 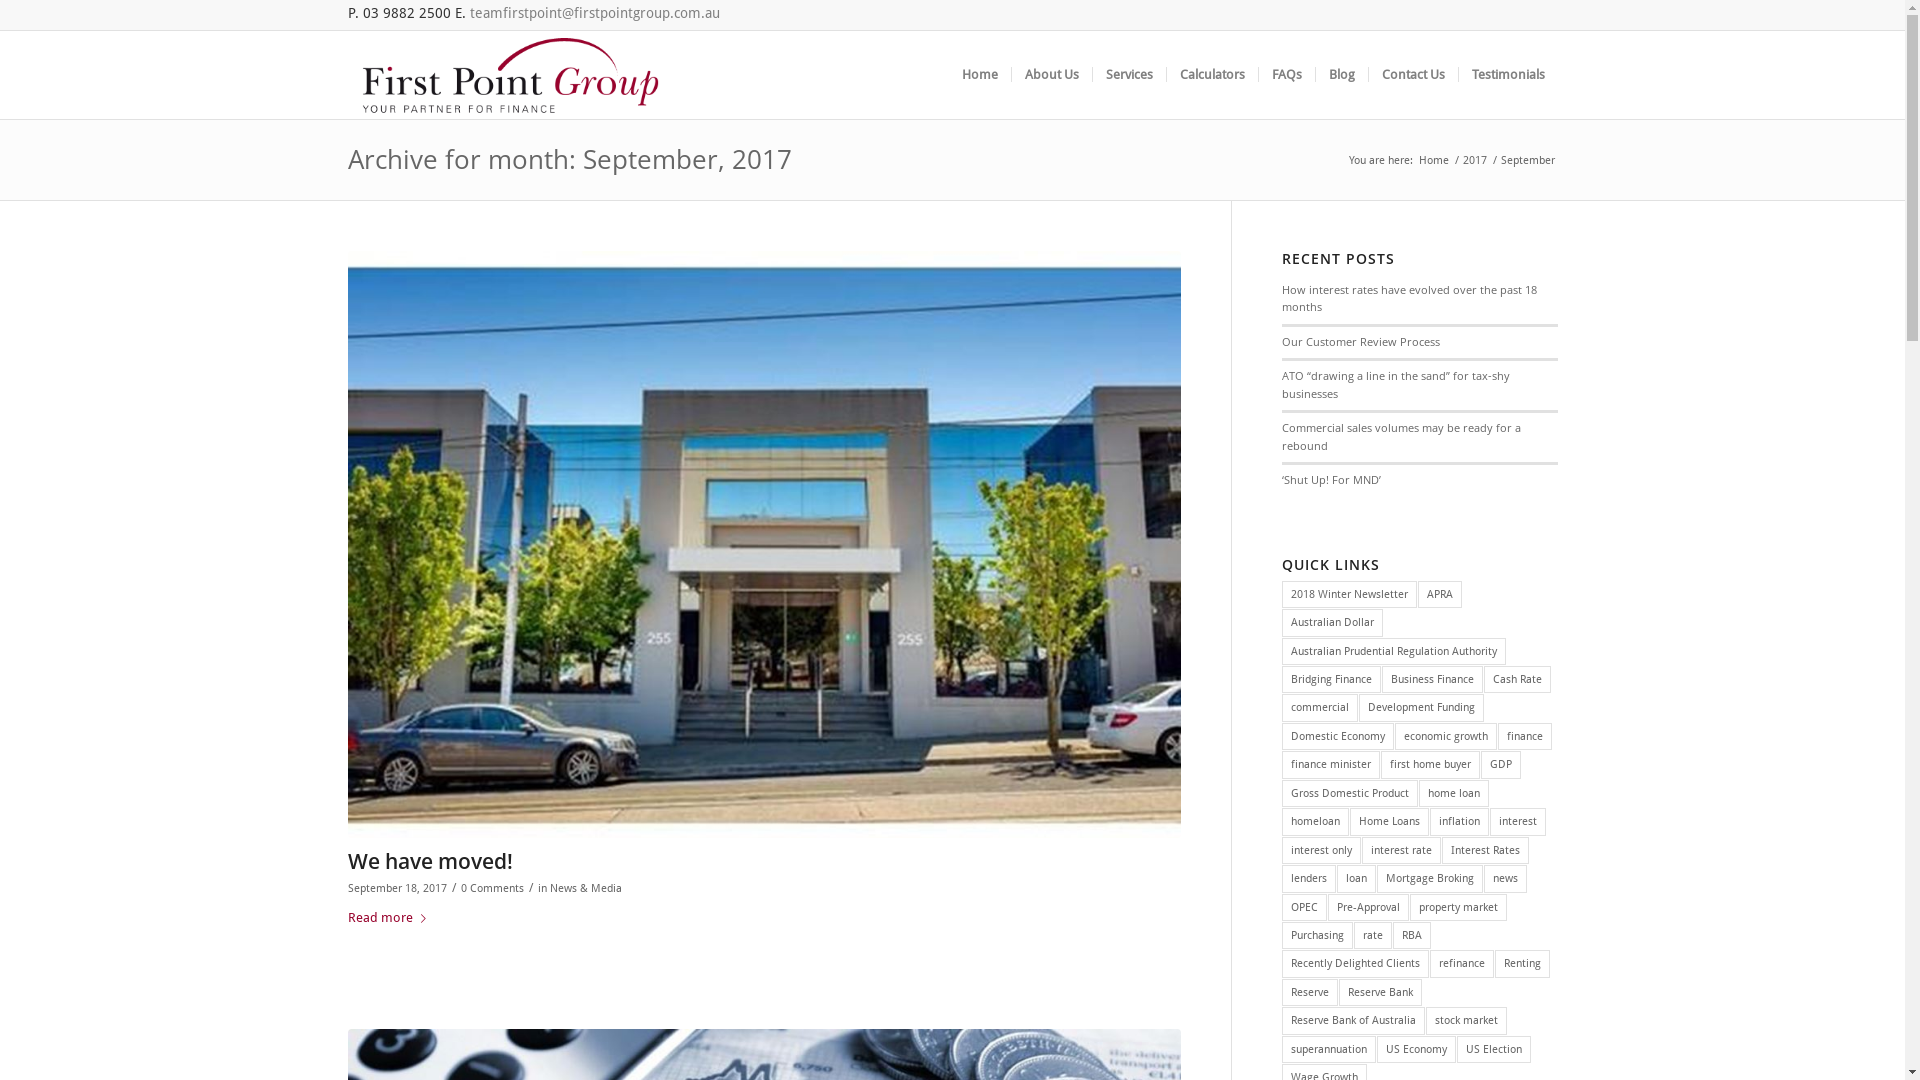 I want to click on Renting, so click(x=1522, y=964).